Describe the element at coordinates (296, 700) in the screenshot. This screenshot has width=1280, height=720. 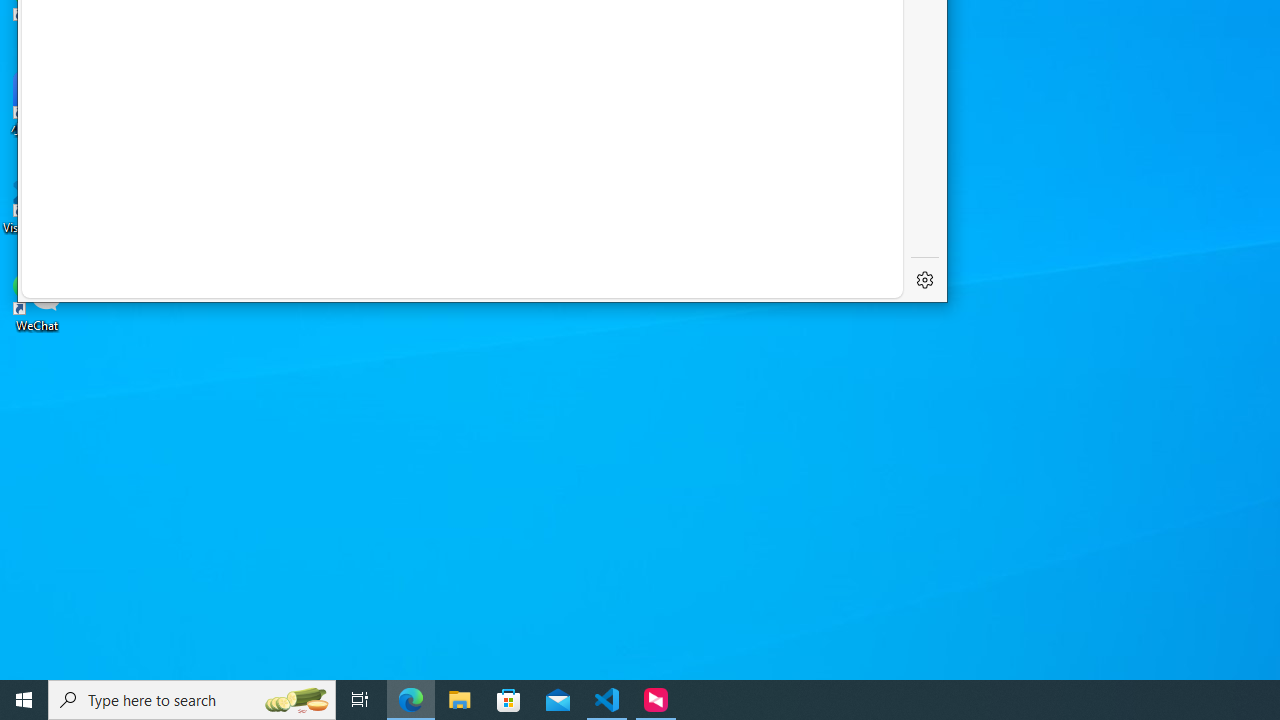
I see `Search highlights icon opens search home window` at that location.